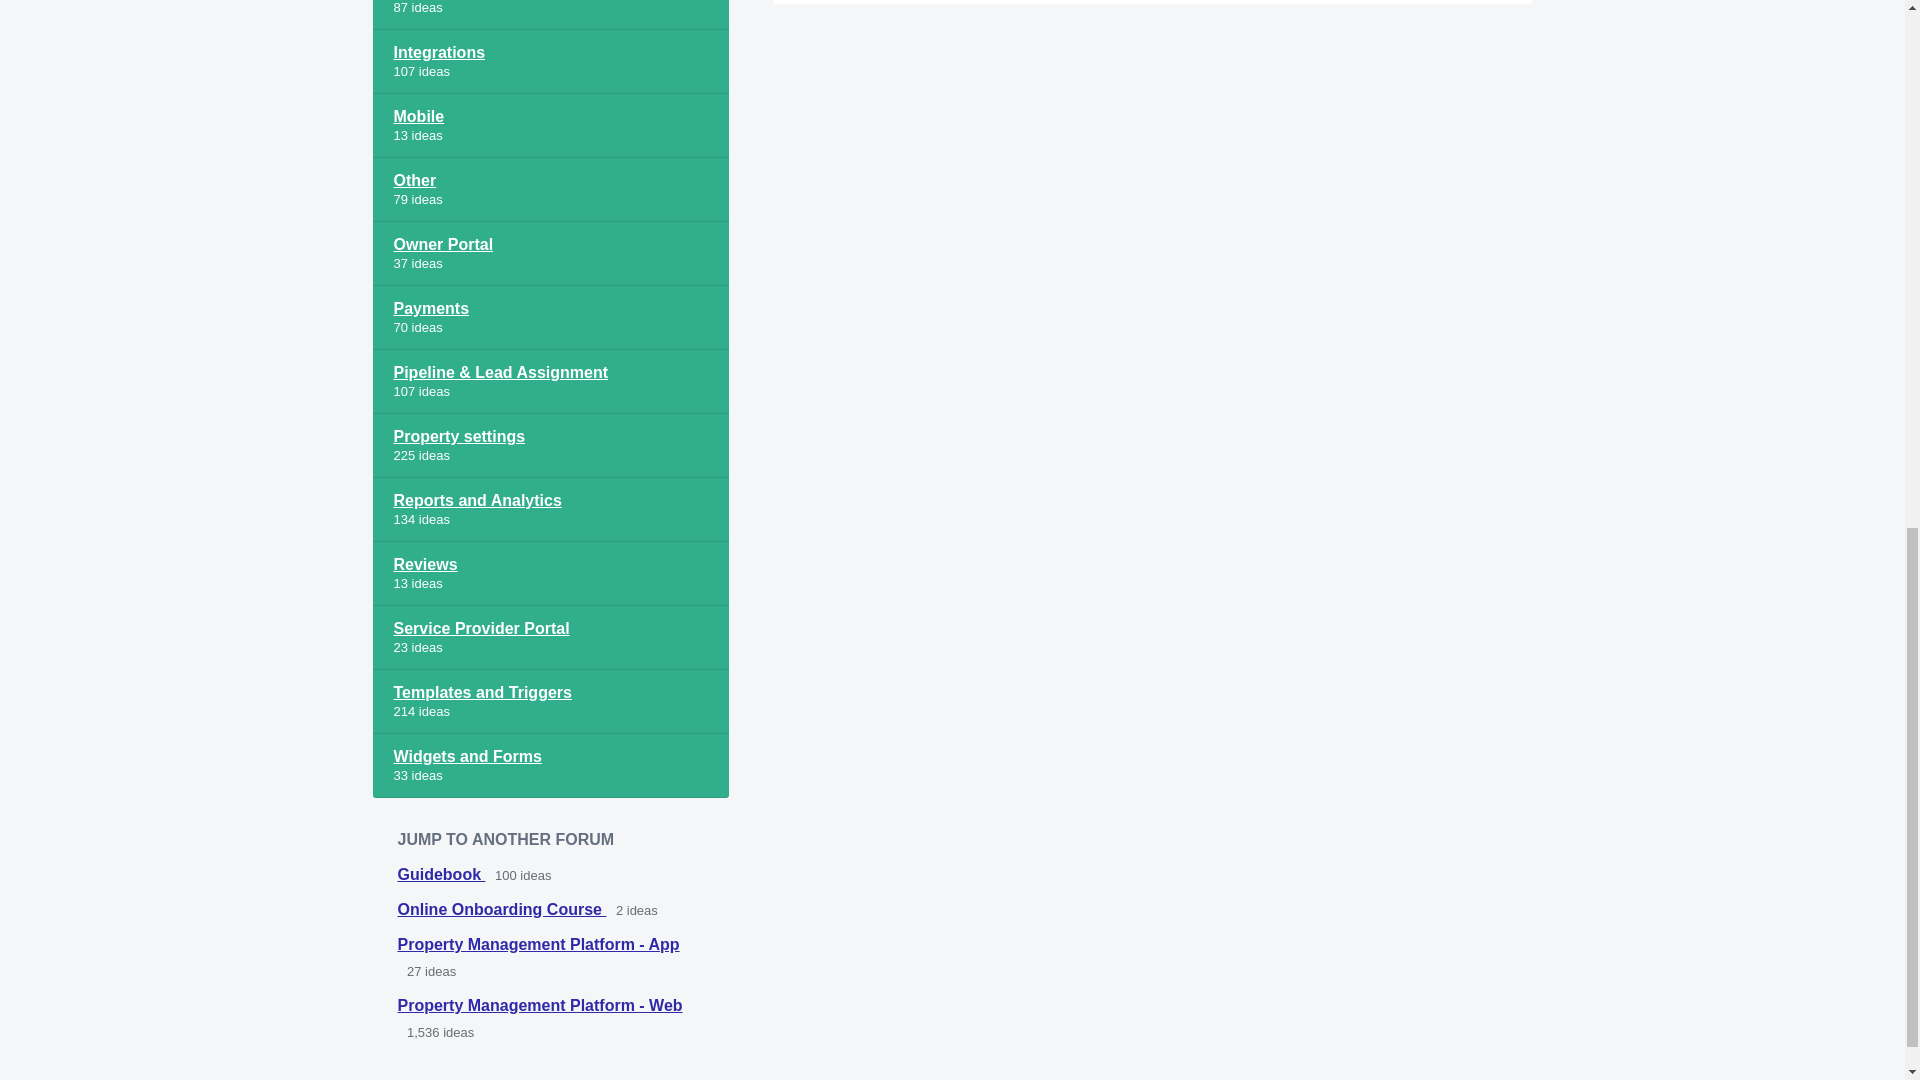 Image resolution: width=1920 pixels, height=1080 pixels. Describe the element at coordinates (441, 874) in the screenshot. I see `Guidebook` at that location.